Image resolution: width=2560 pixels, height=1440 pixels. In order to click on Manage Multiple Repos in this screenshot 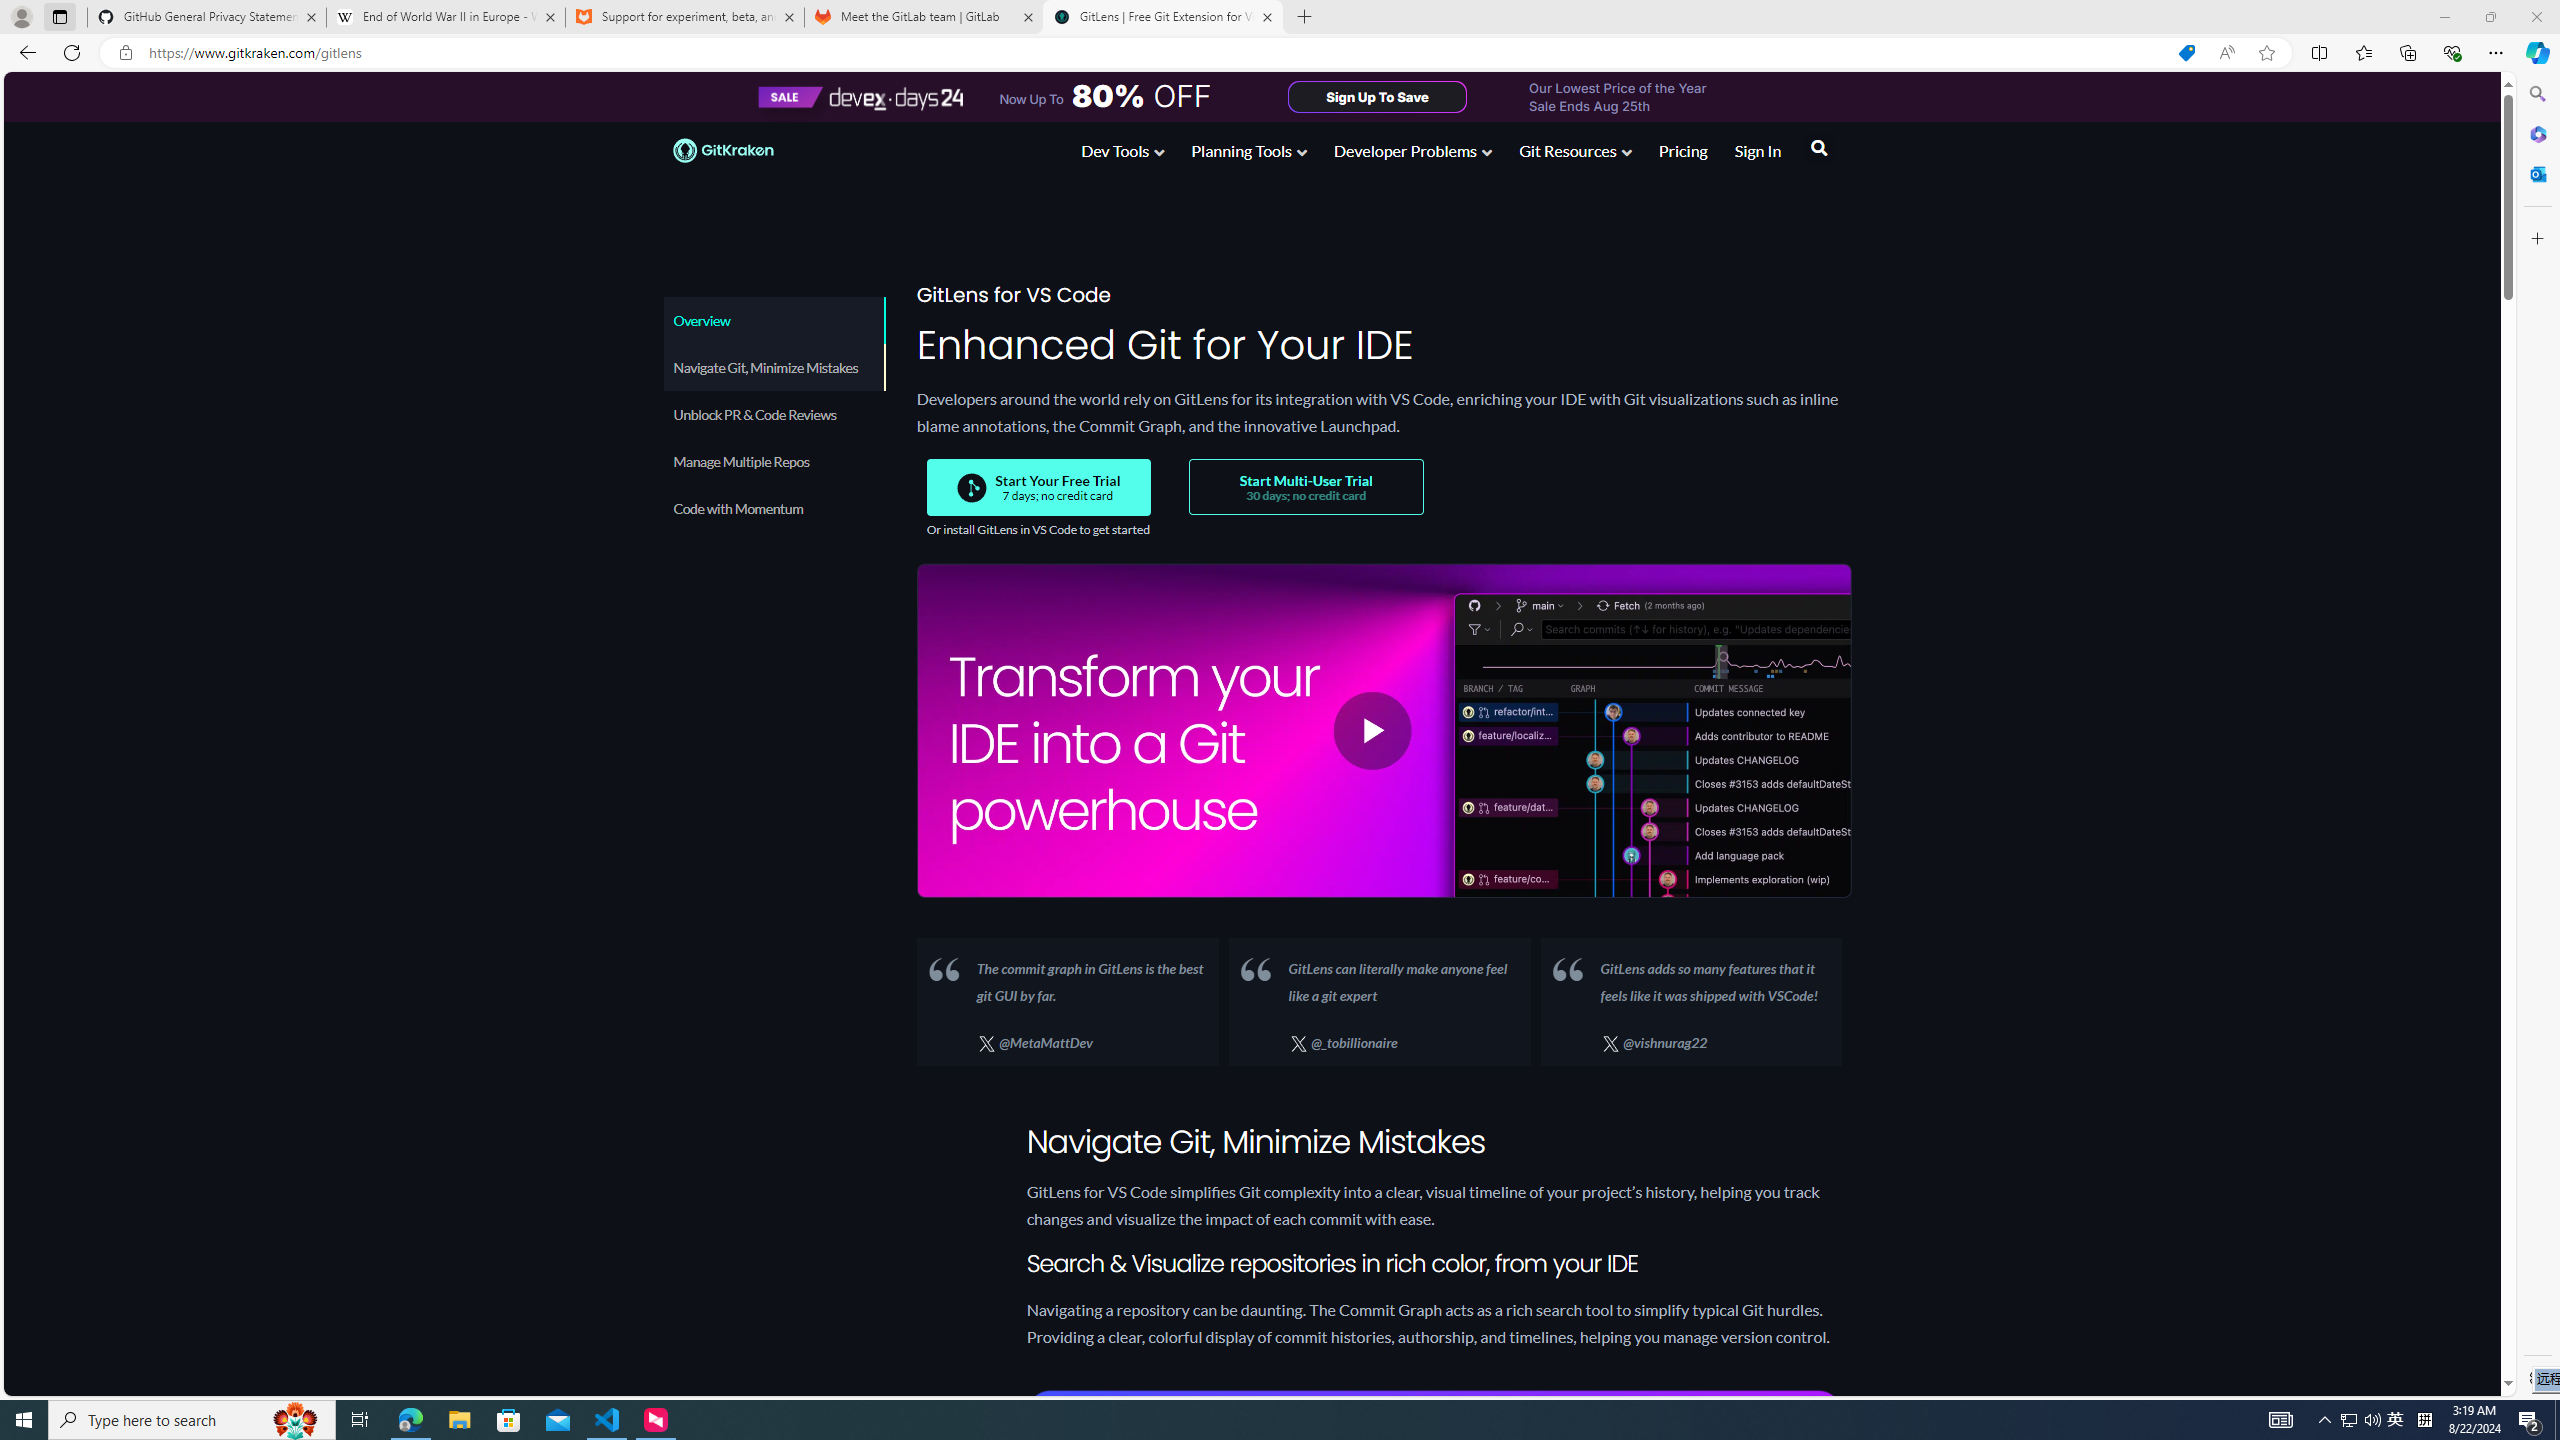, I will do `click(772, 461)`.